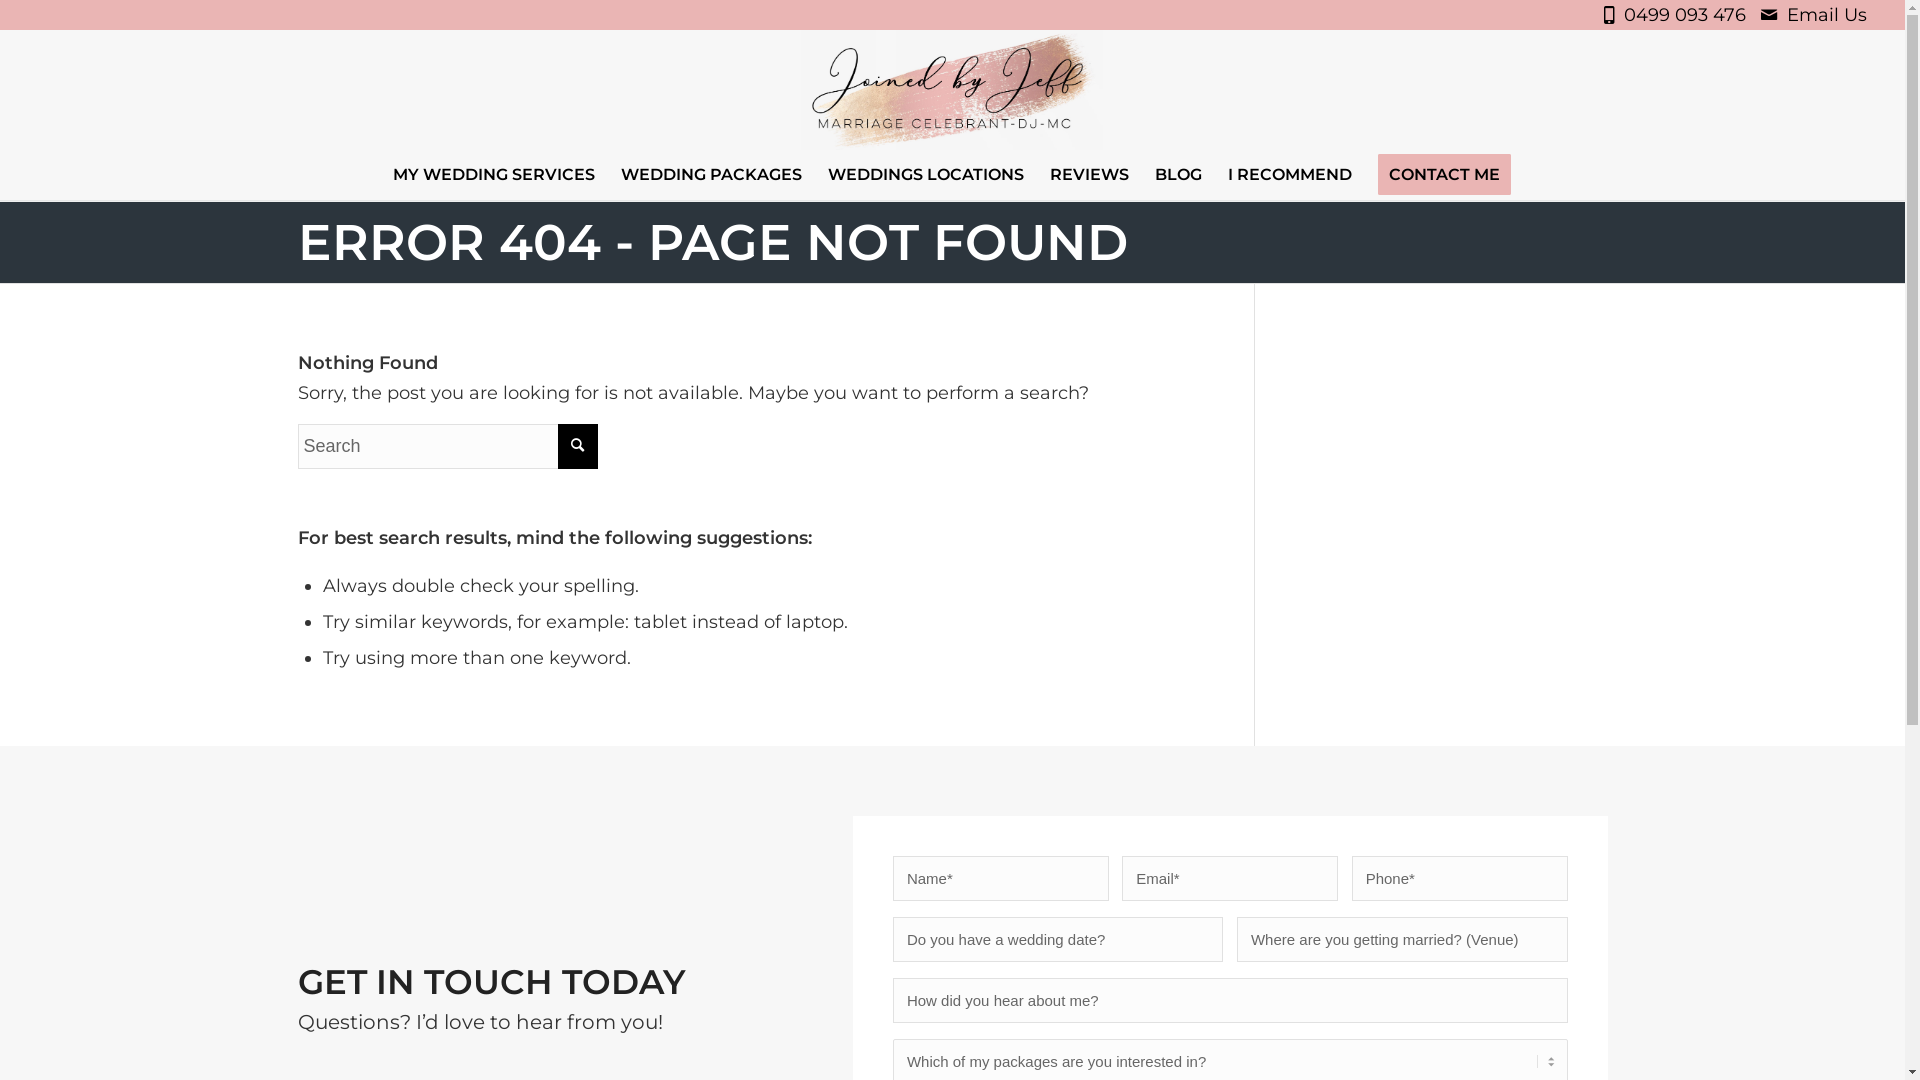 The image size is (1920, 1080). Describe the element at coordinates (1178, 175) in the screenshot. I see `BLOG` at that location.